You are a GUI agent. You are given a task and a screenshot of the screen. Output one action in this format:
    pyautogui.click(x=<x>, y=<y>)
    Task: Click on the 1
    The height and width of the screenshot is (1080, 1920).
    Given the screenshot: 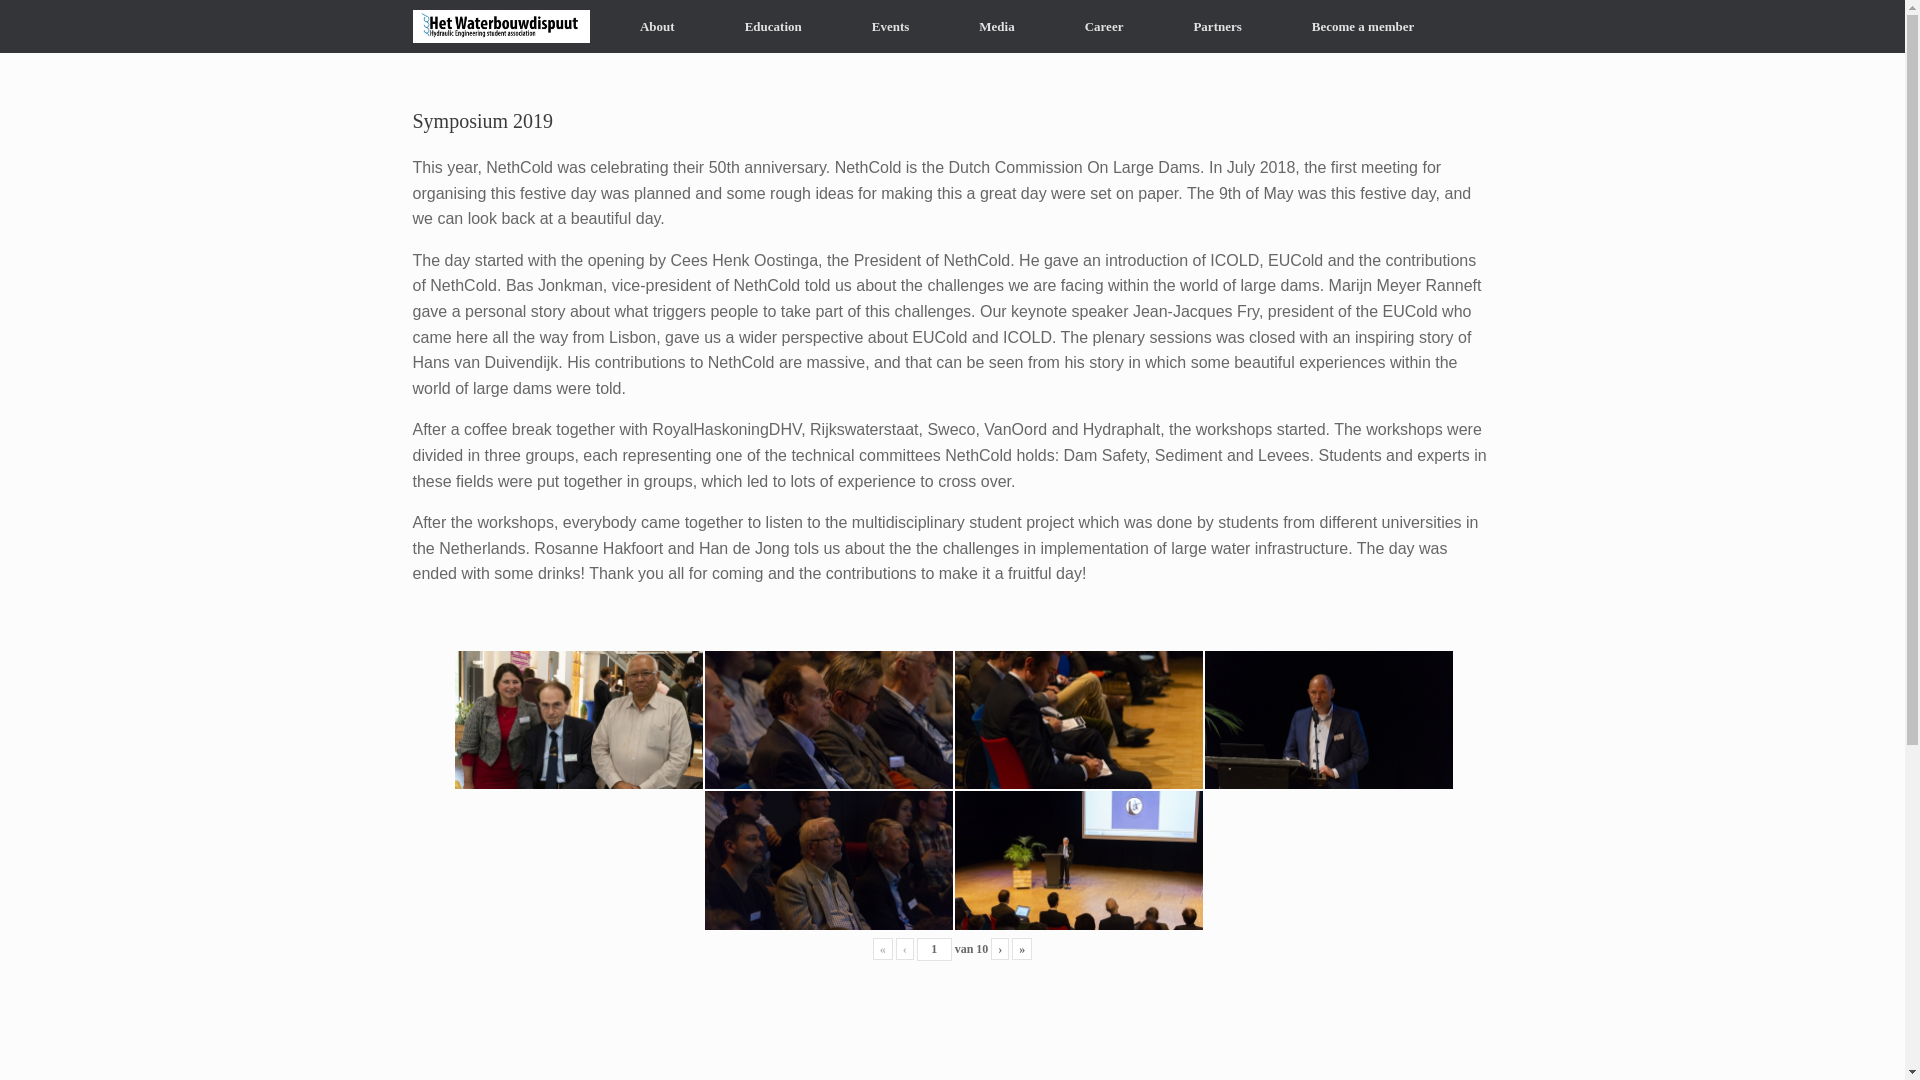 What is the action you would take?
    pyautogui.click(x=934, y=950)
    